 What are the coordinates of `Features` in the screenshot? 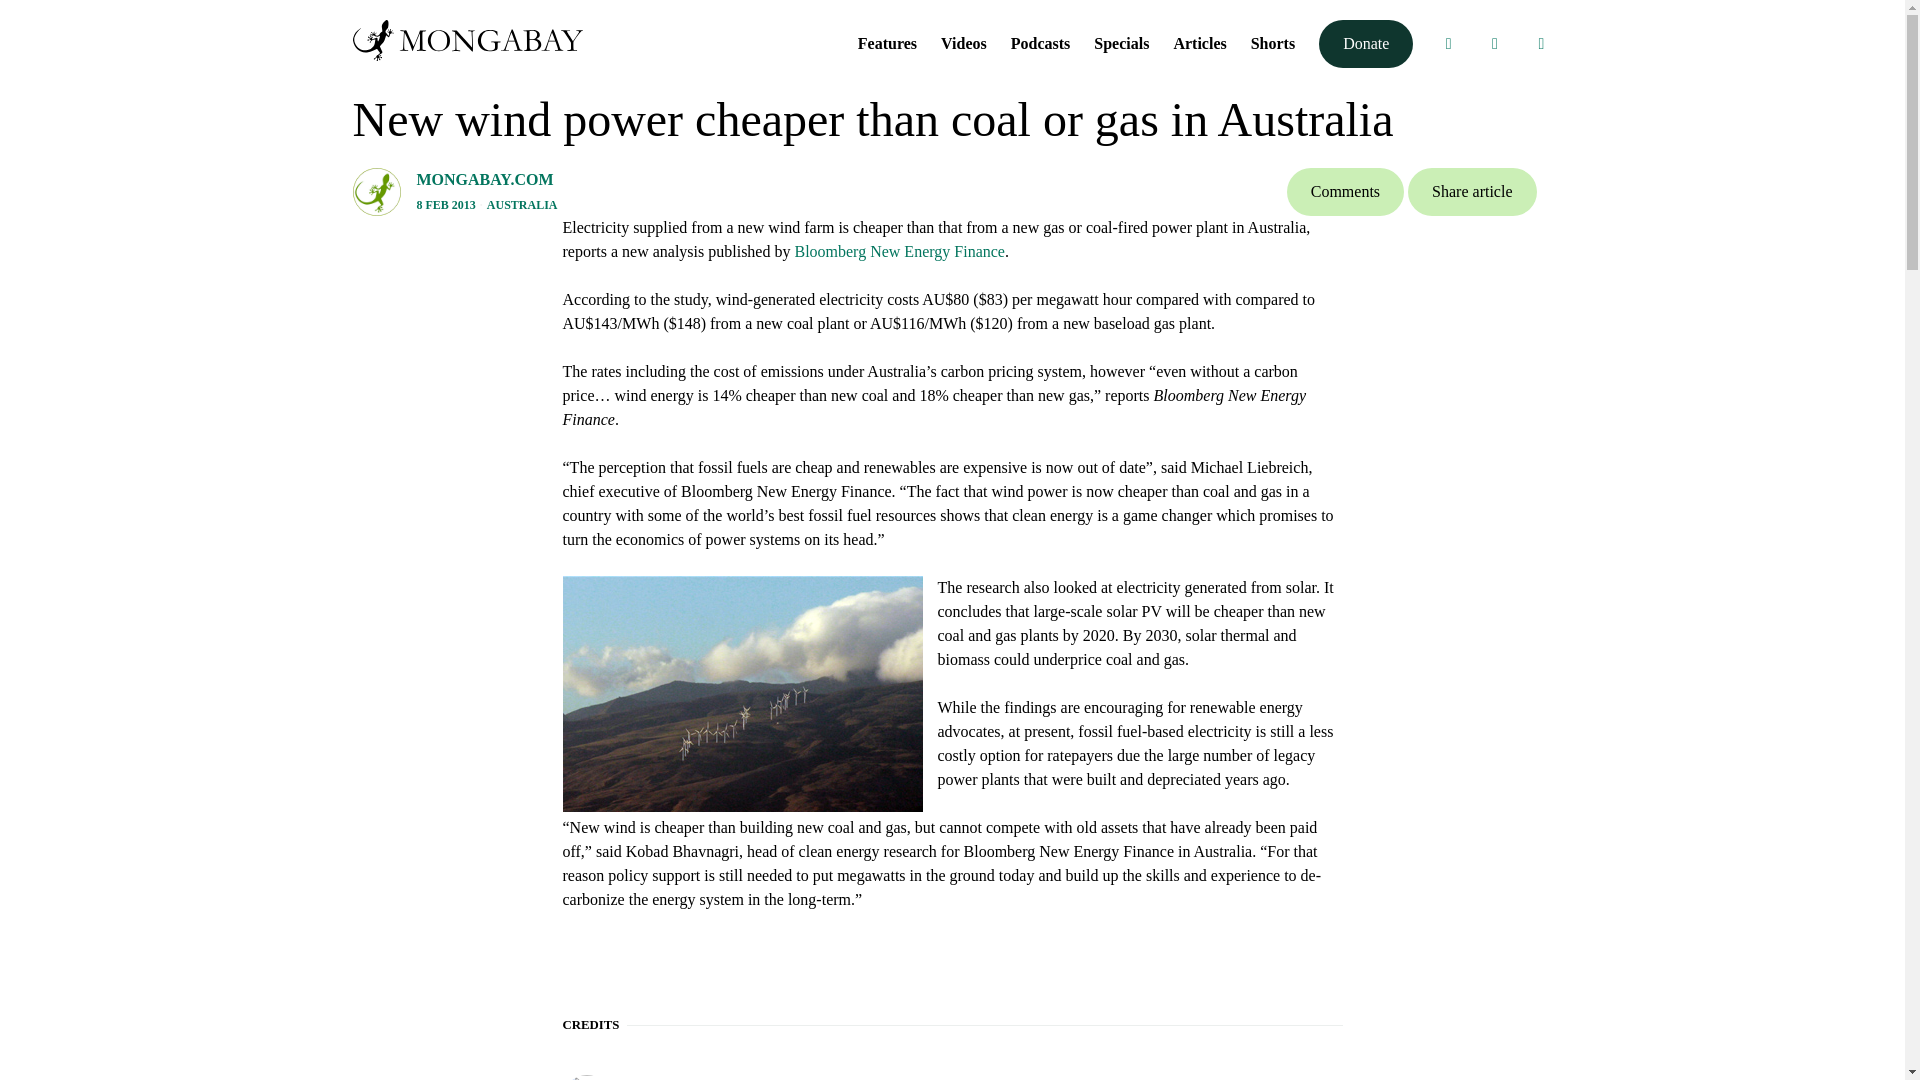 It's located at (888, 42).